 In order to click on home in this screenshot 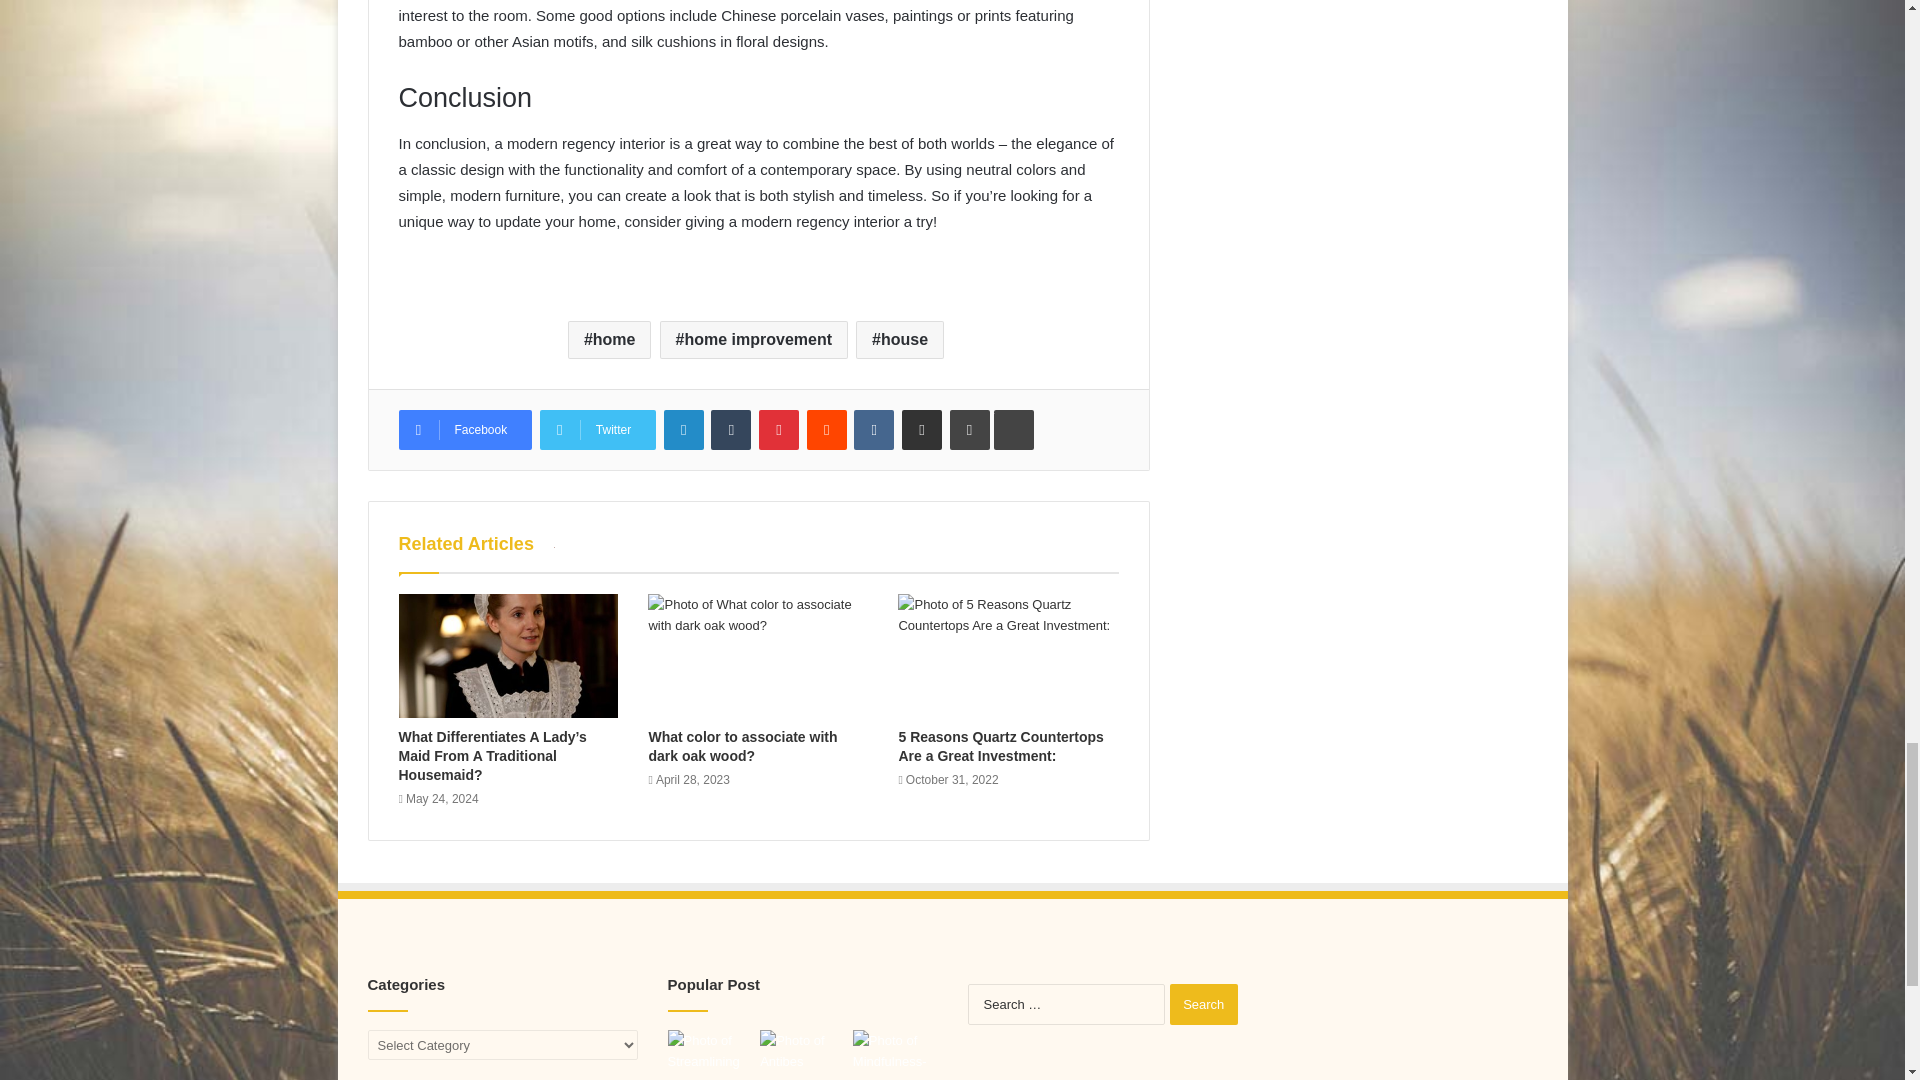, I will do `click(610, 339)`.